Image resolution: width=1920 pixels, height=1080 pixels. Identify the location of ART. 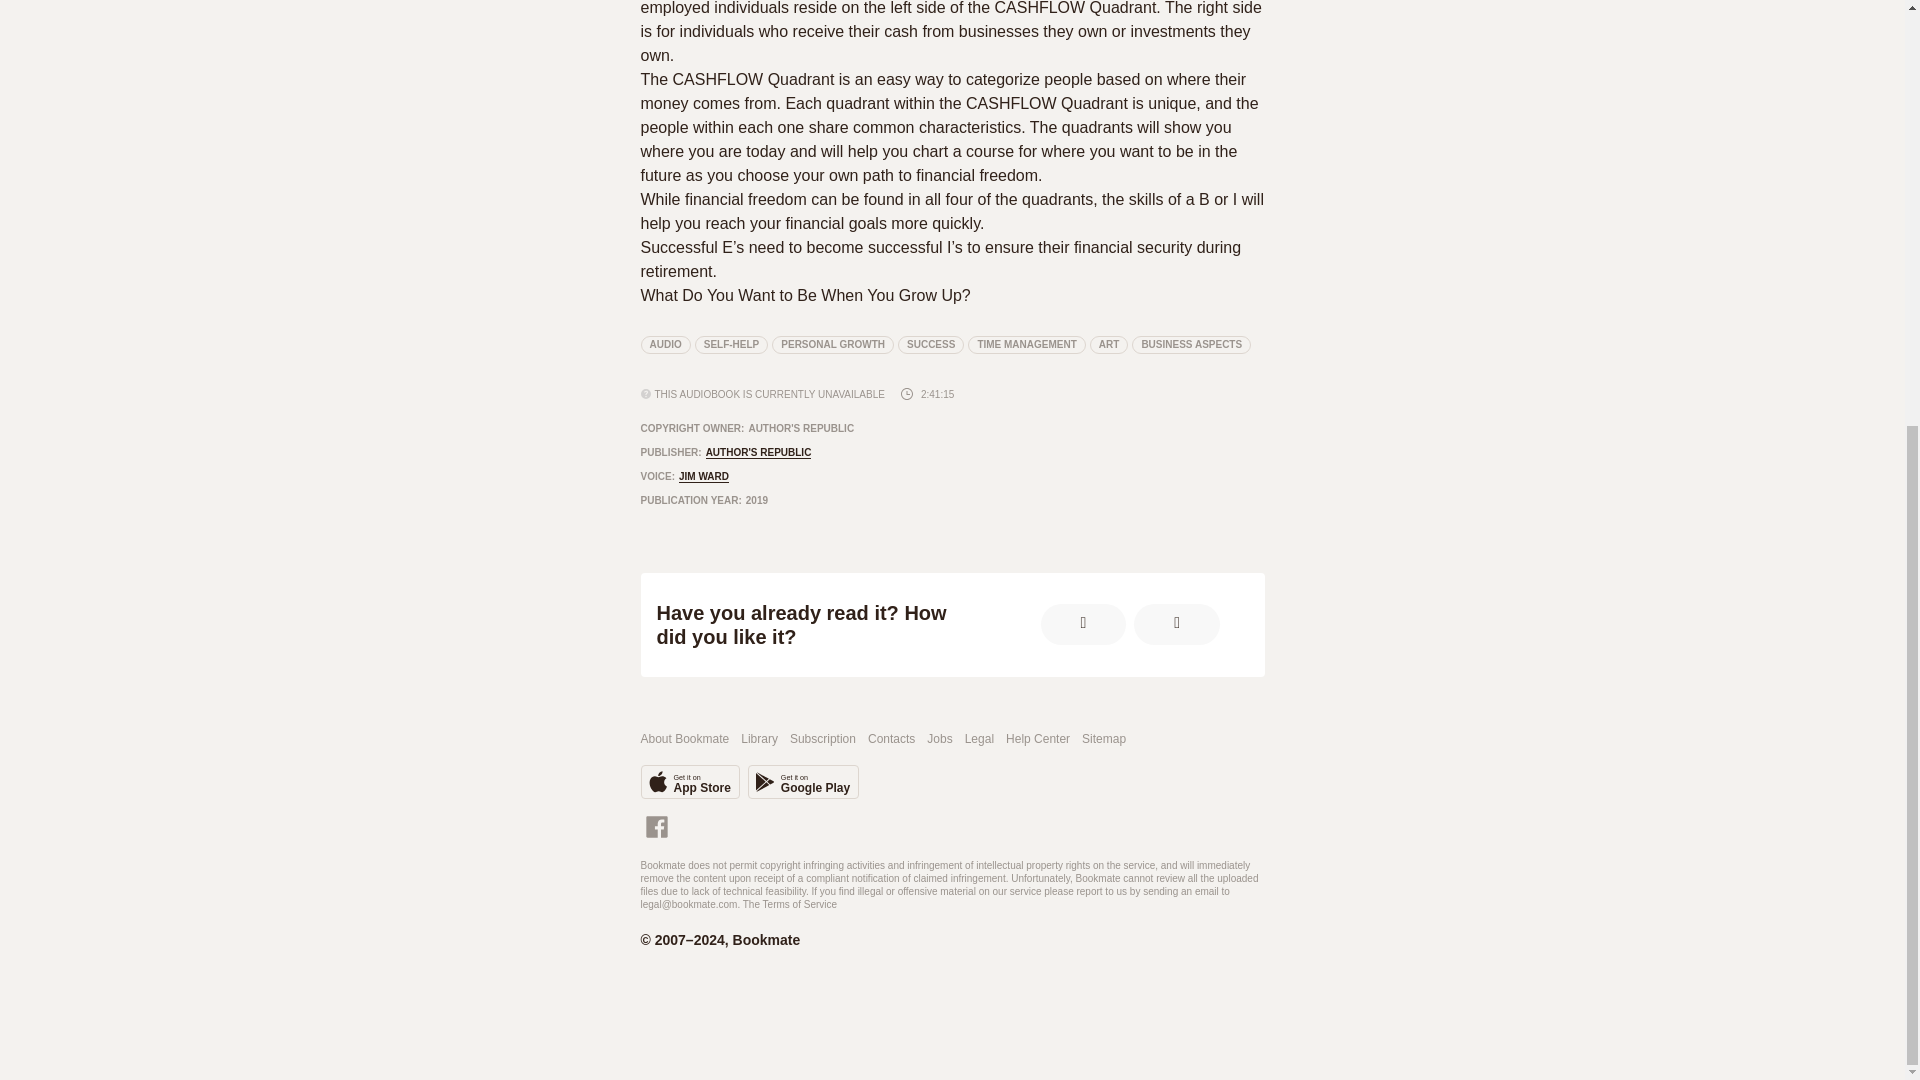
(1109, 344).